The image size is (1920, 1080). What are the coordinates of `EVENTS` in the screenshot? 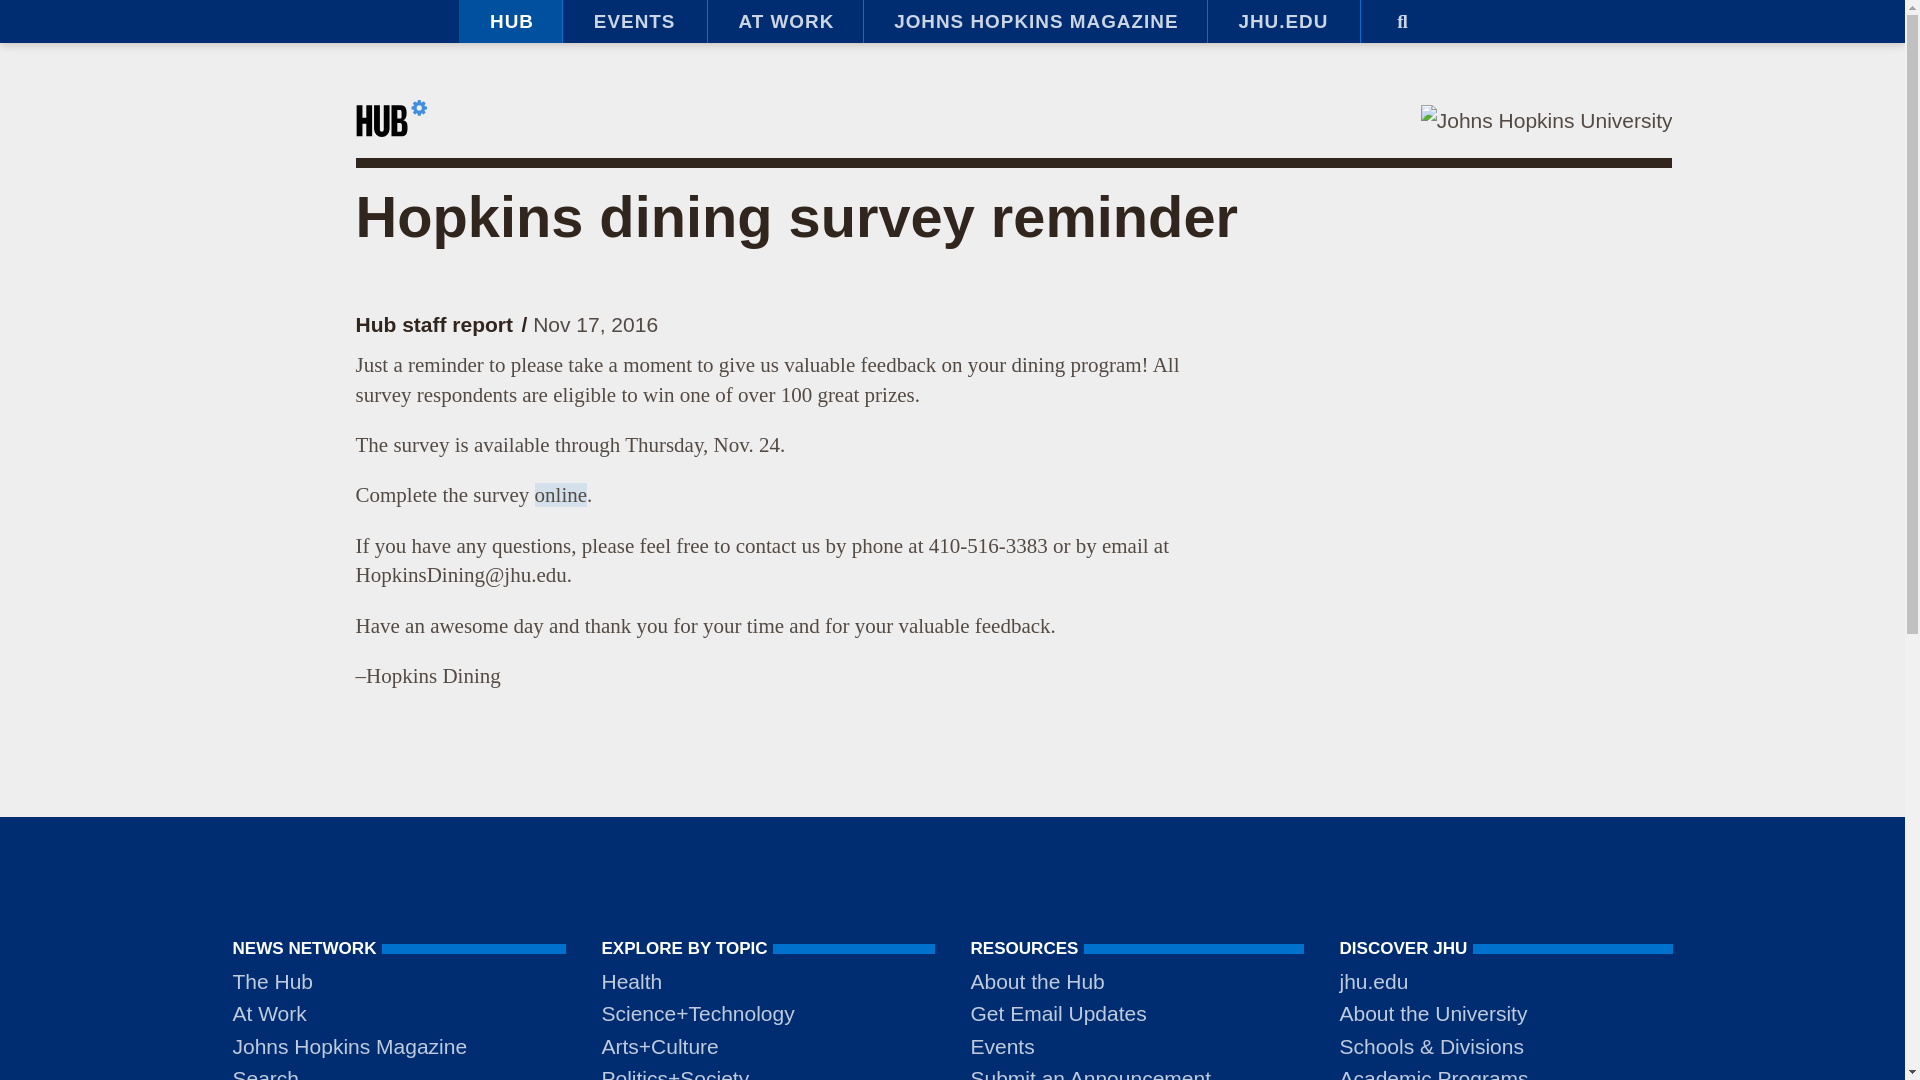 It's located at (634, 22).